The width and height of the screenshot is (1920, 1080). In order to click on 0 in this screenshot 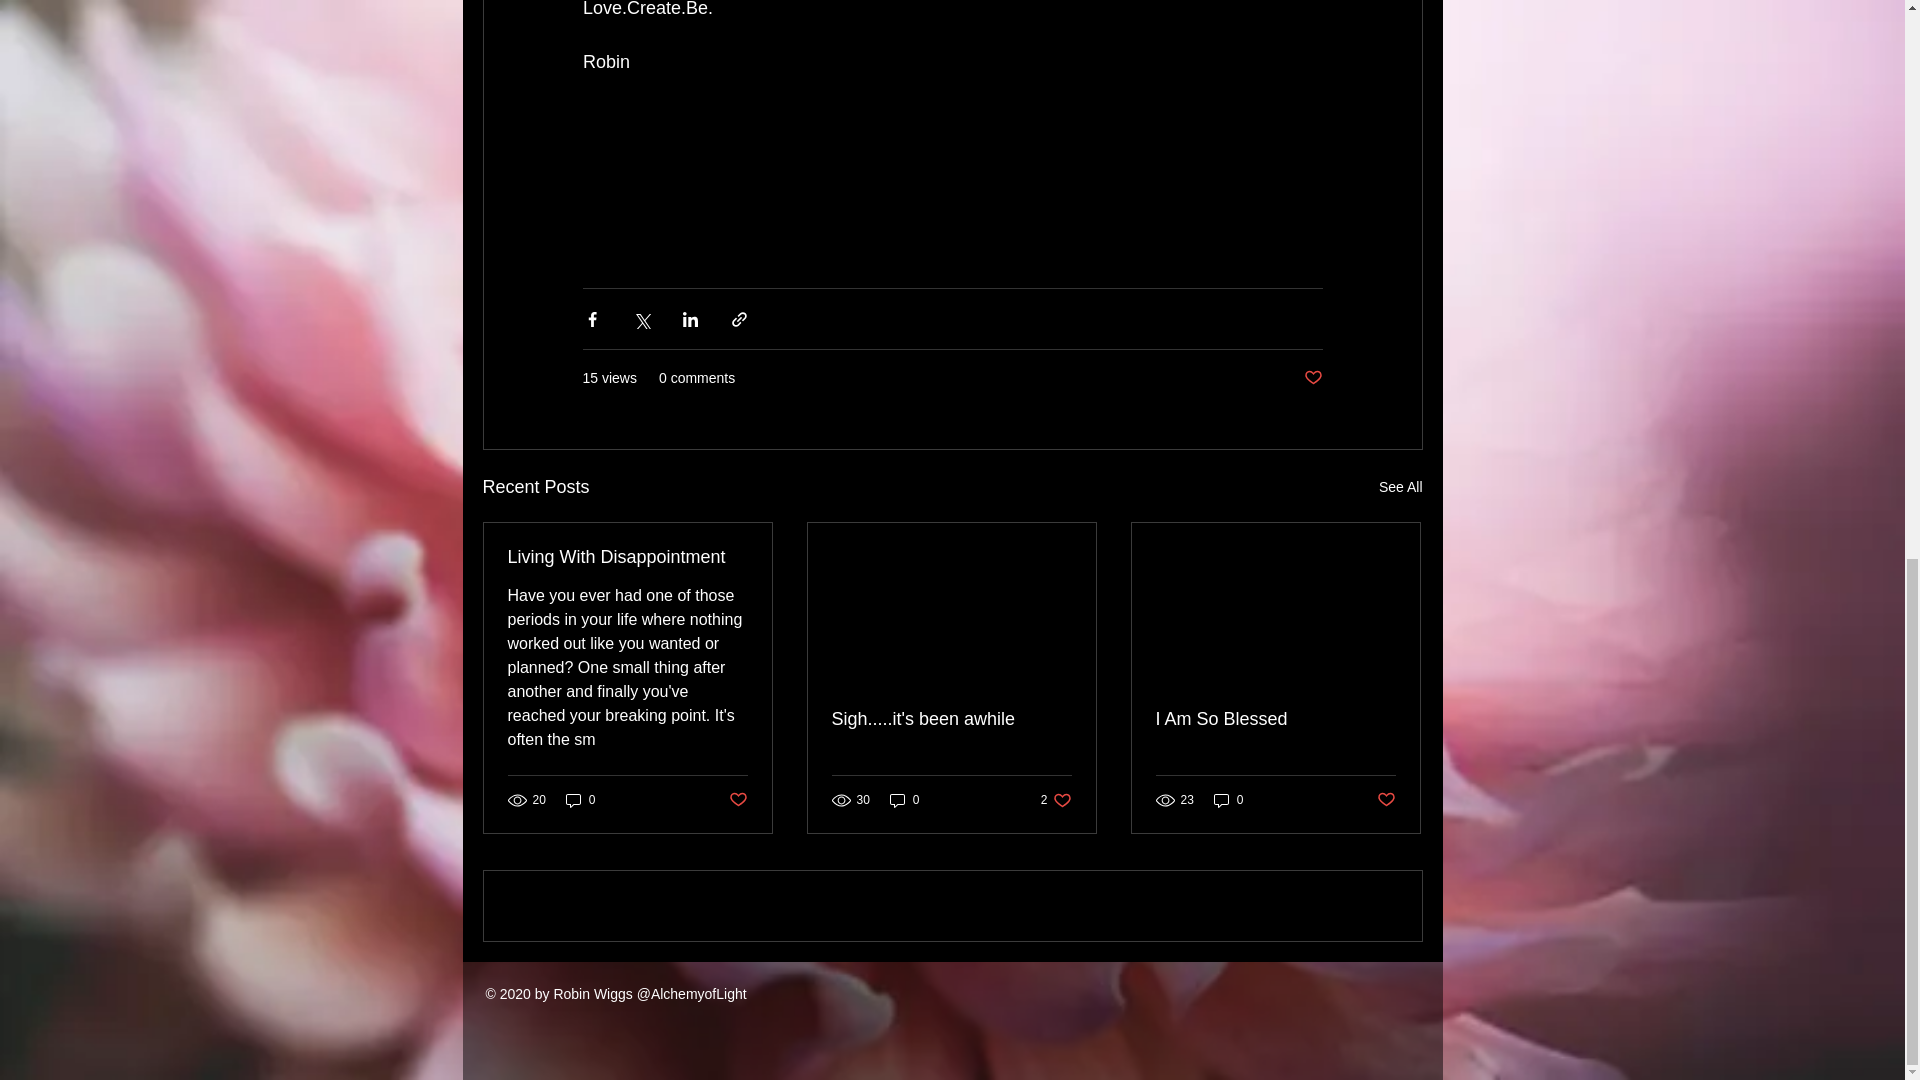, I will do `click(1228, 798)`.